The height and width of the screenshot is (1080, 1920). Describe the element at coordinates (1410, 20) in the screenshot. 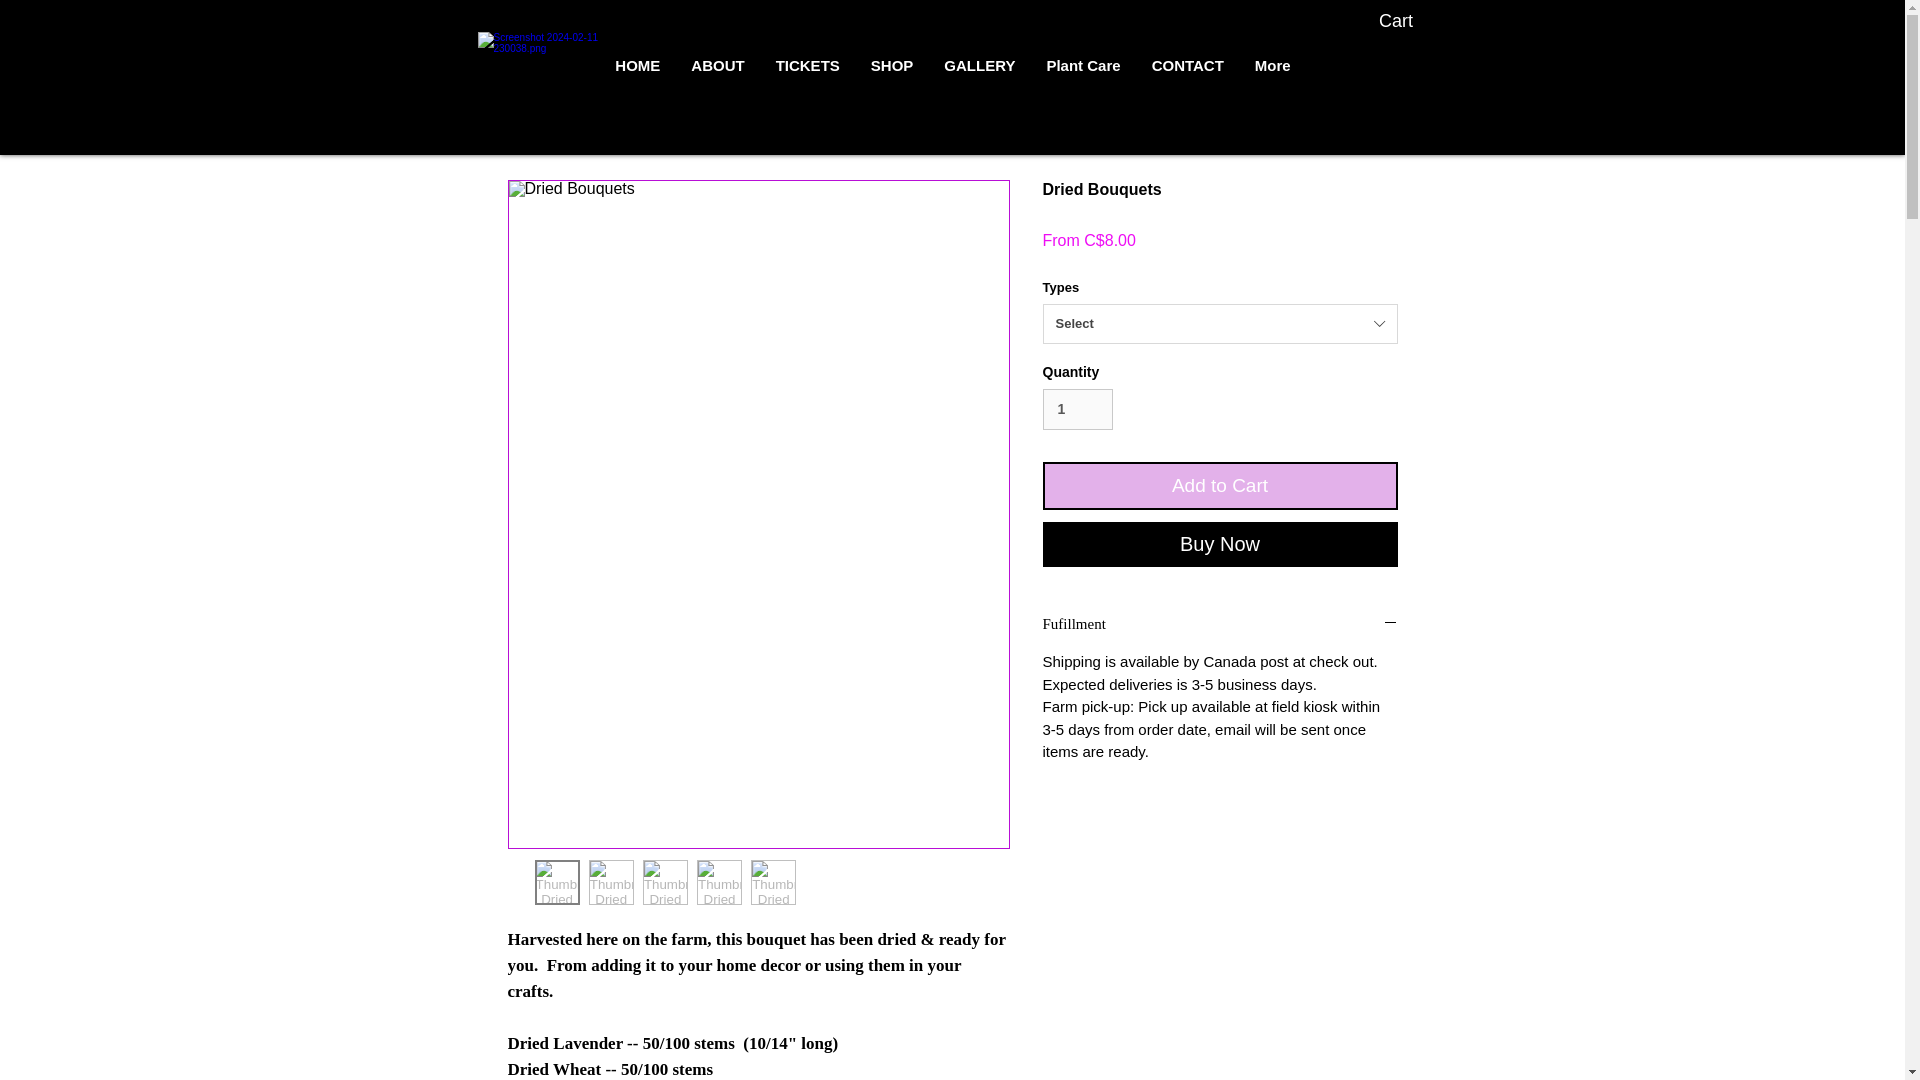

I see `Cart` at that location.